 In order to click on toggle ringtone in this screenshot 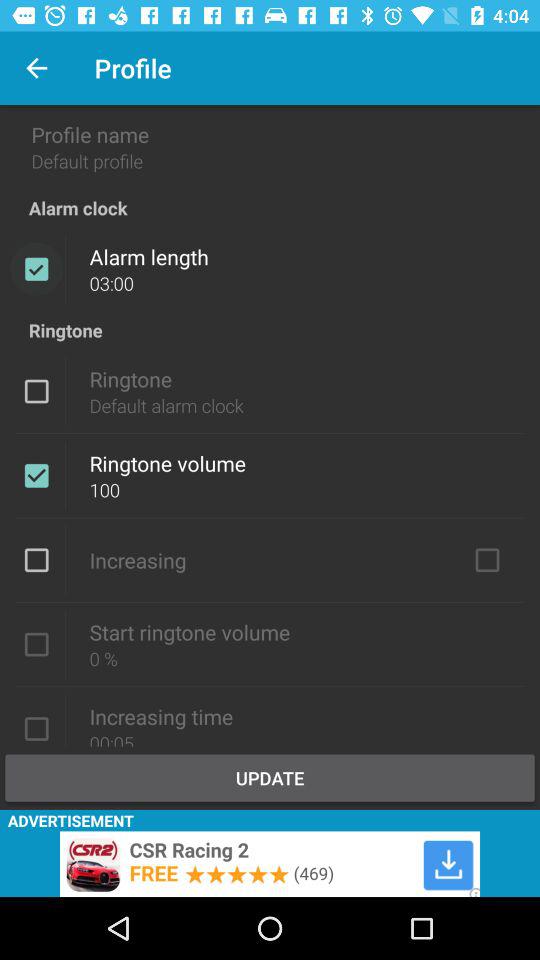, I will do `click(36, 391)`.